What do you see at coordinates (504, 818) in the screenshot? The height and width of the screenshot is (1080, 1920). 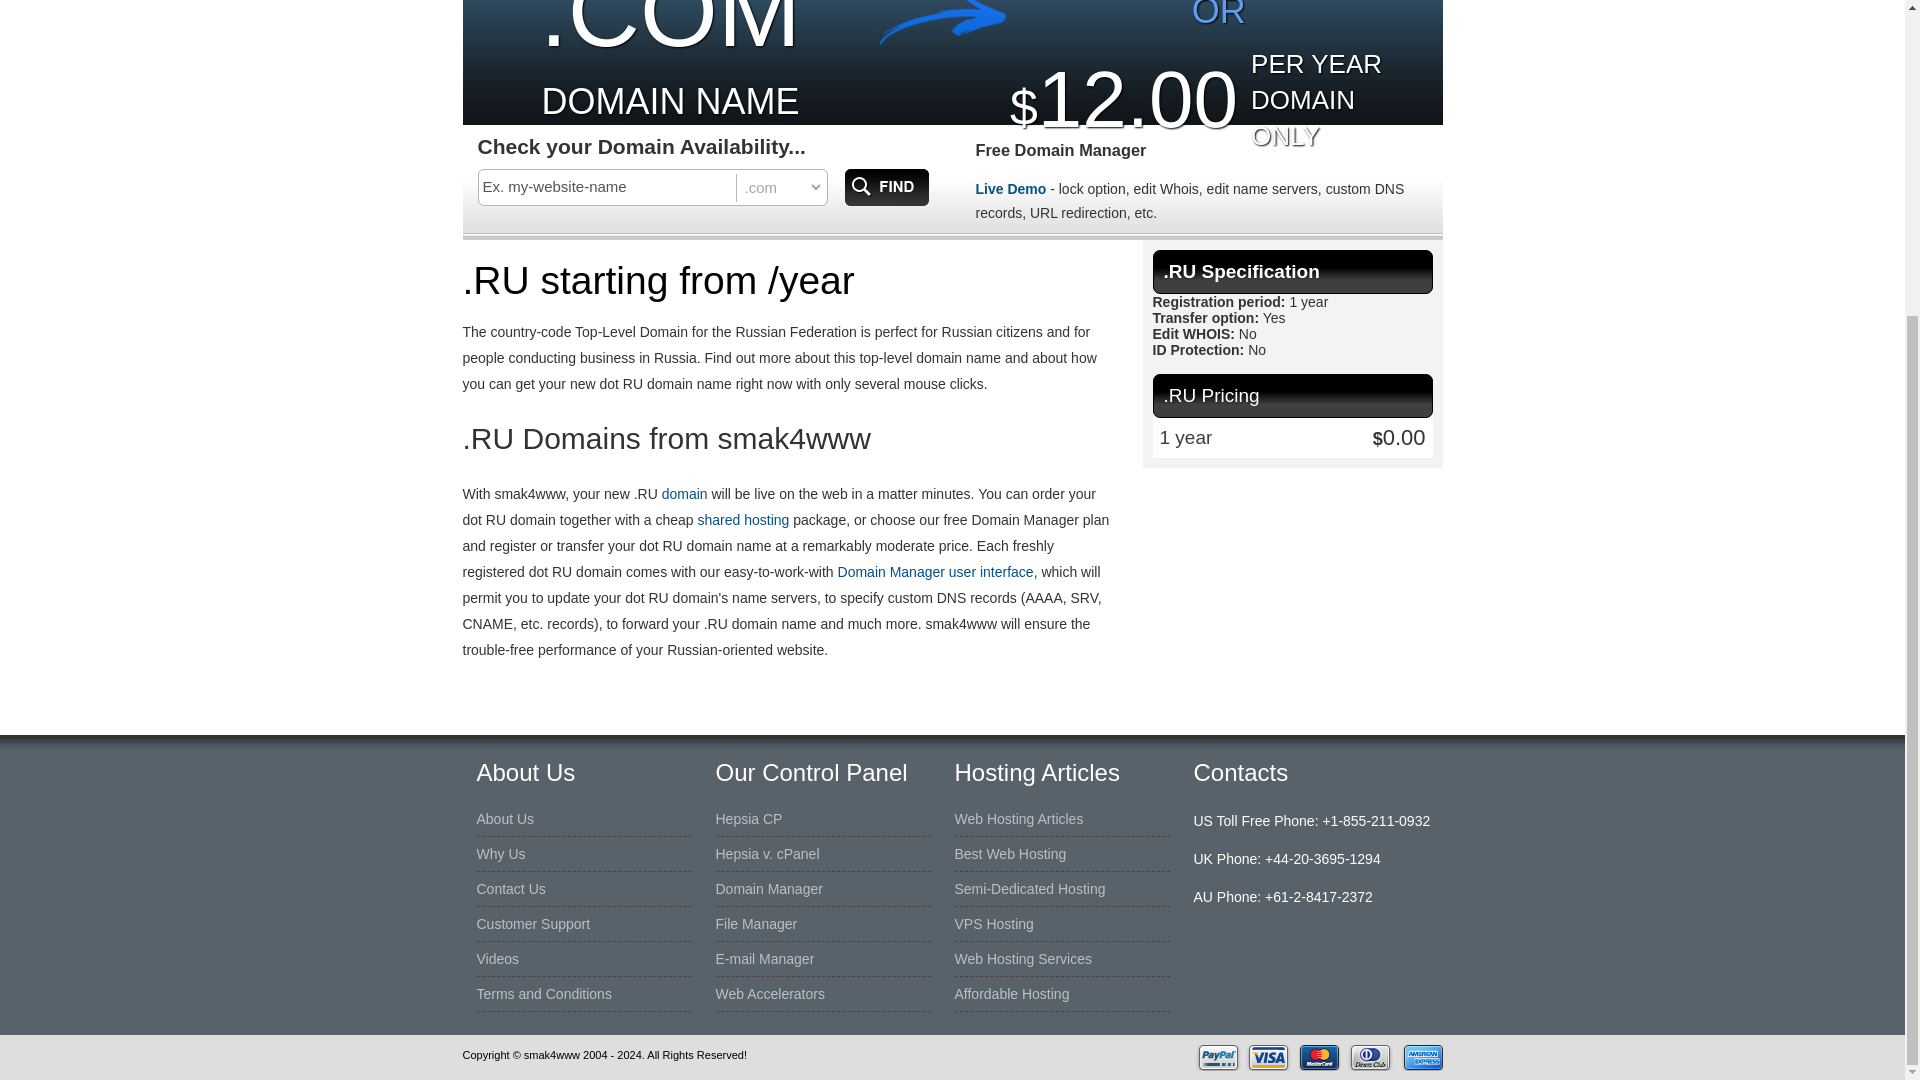 I see `About Us` at bounding box center [504, 818].